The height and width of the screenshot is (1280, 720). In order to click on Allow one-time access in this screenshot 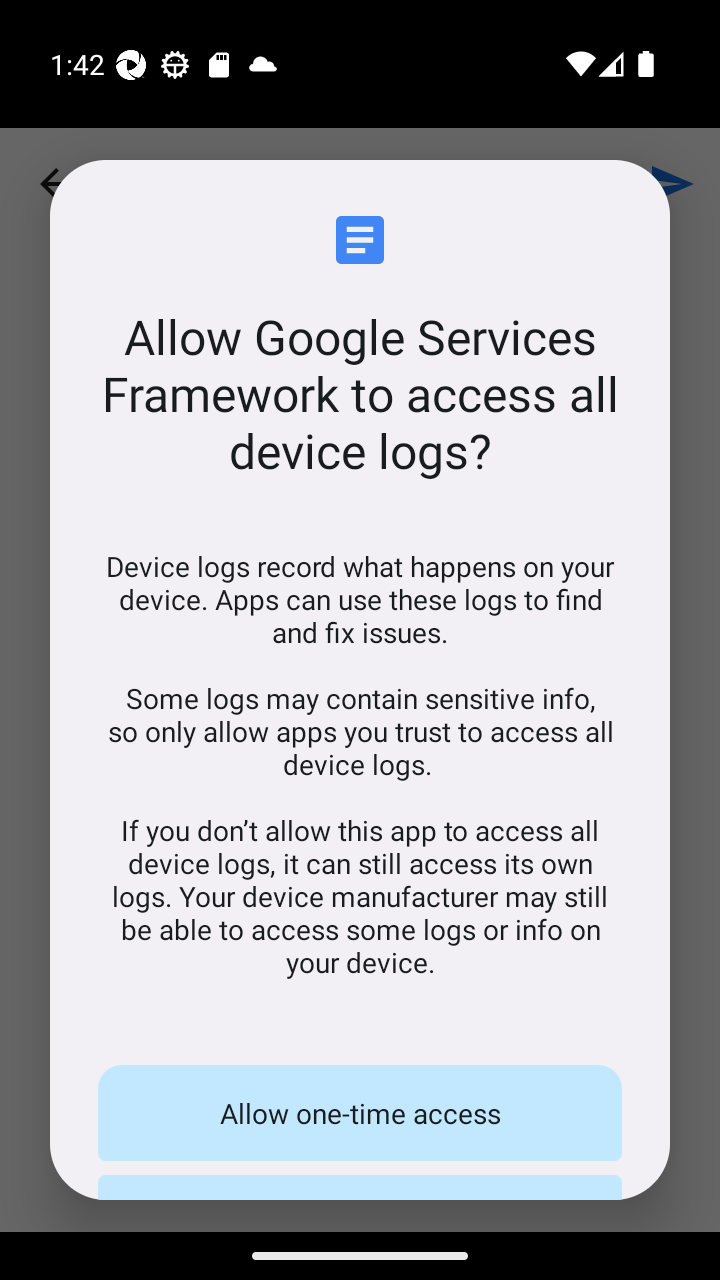, I will do `click(360, 1112)`.